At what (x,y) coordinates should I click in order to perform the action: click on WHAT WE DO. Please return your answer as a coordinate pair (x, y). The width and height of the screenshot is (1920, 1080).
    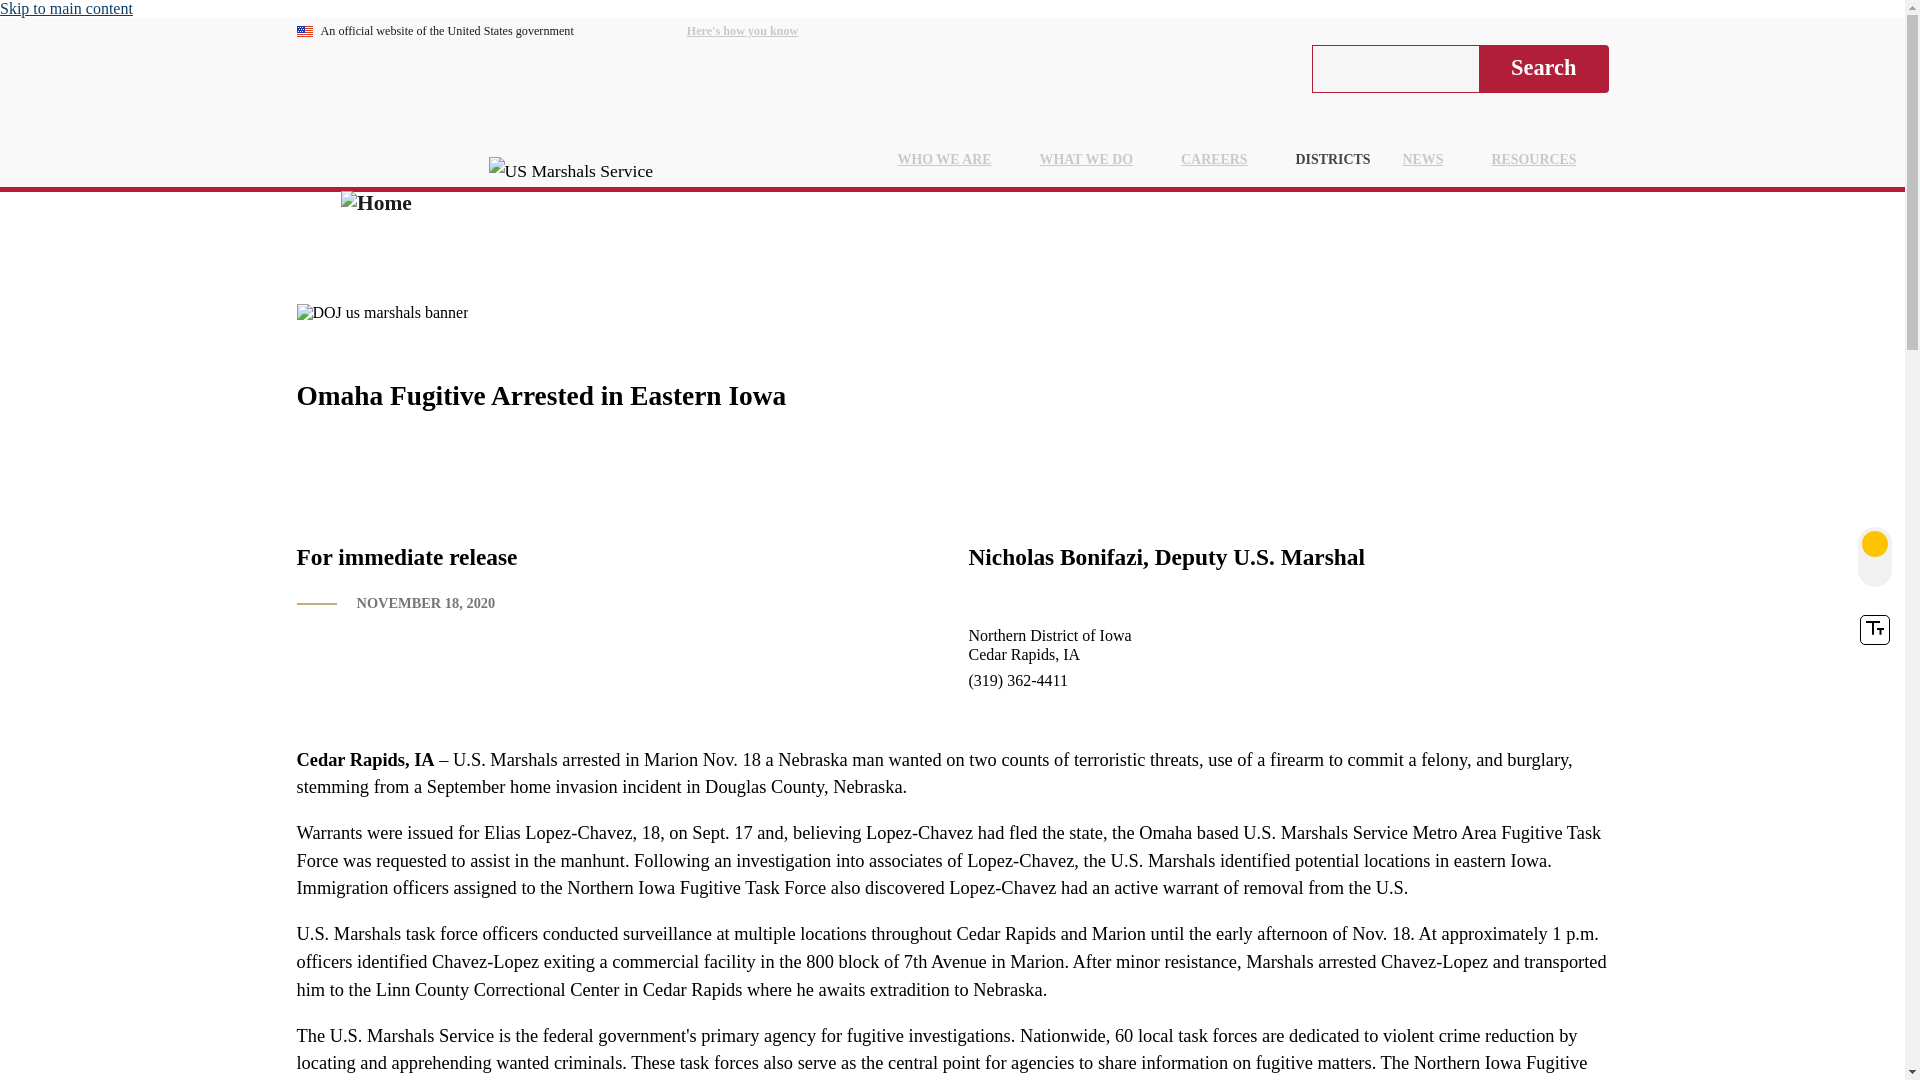
    Looking at the image, I should click on (1094, 160).